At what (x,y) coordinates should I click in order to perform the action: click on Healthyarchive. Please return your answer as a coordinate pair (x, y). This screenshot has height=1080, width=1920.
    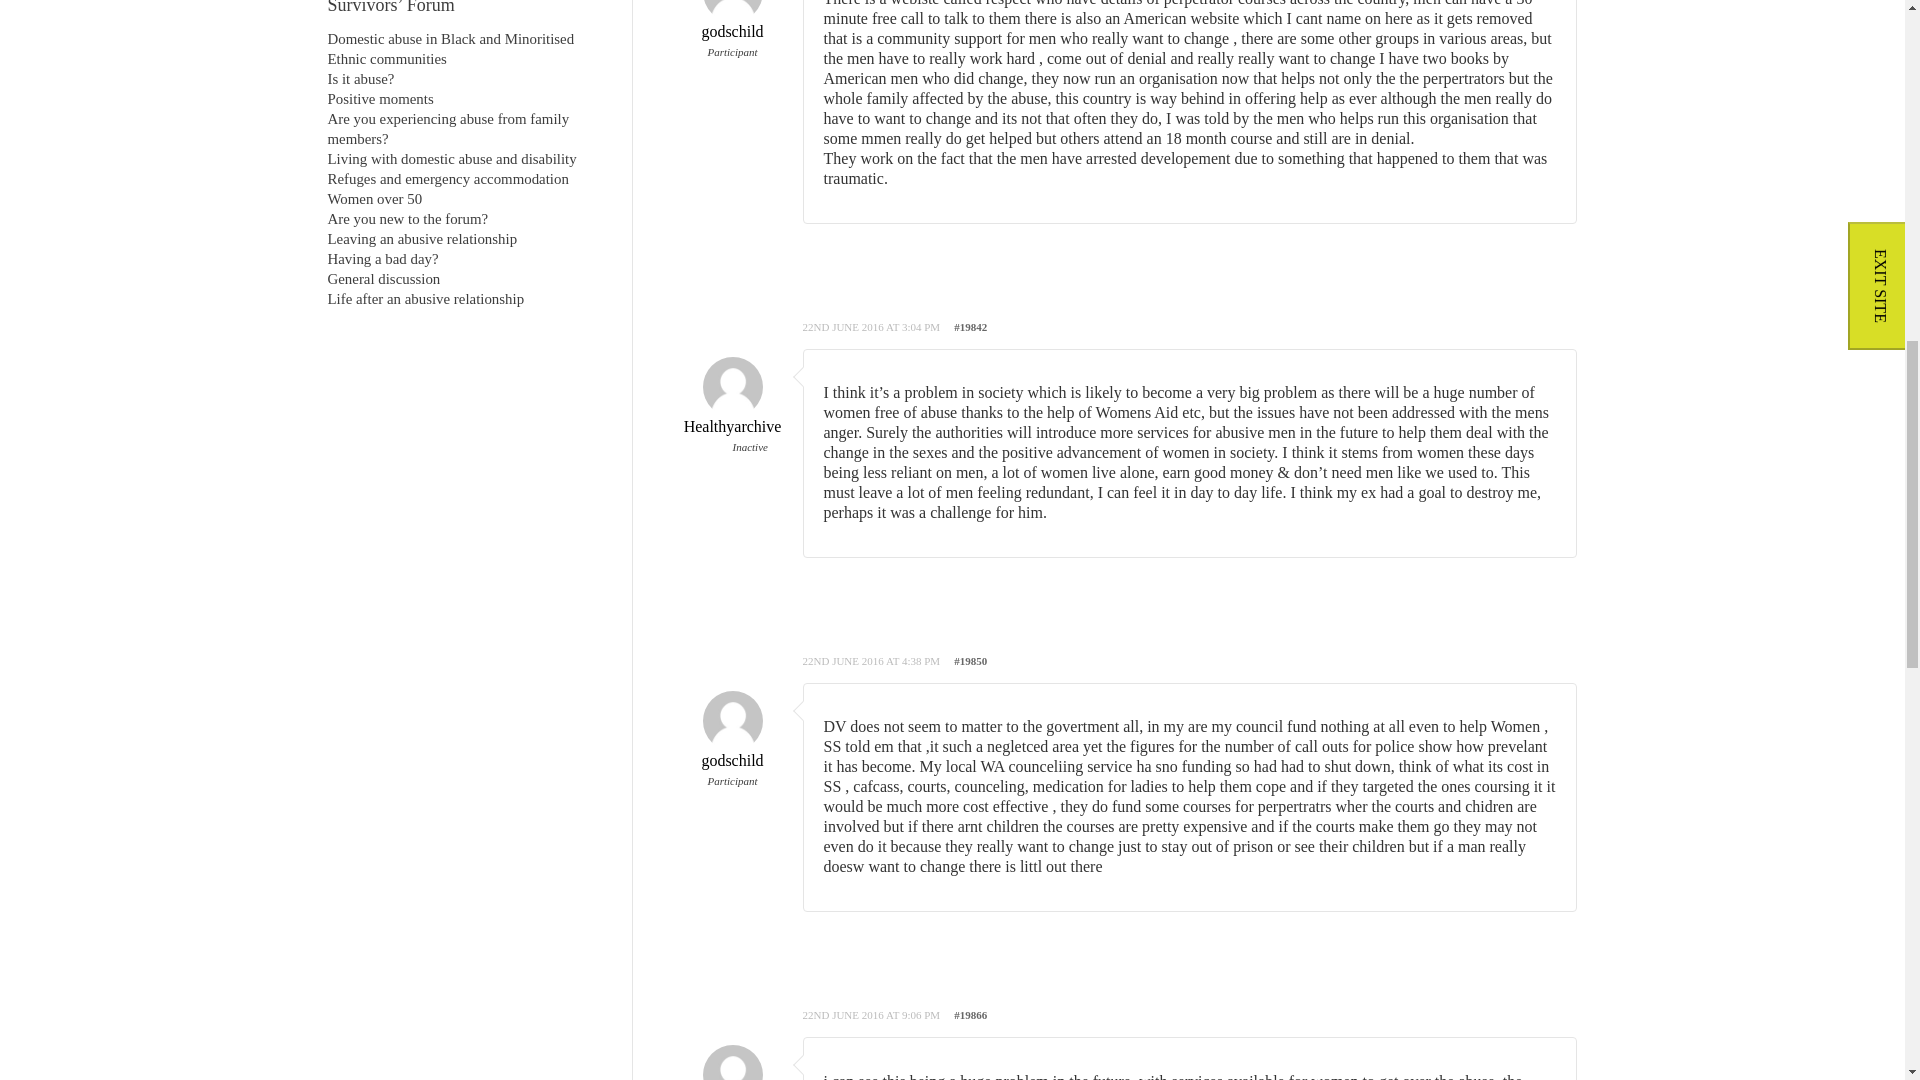
    Looking at the image, I should click on (731, 406).